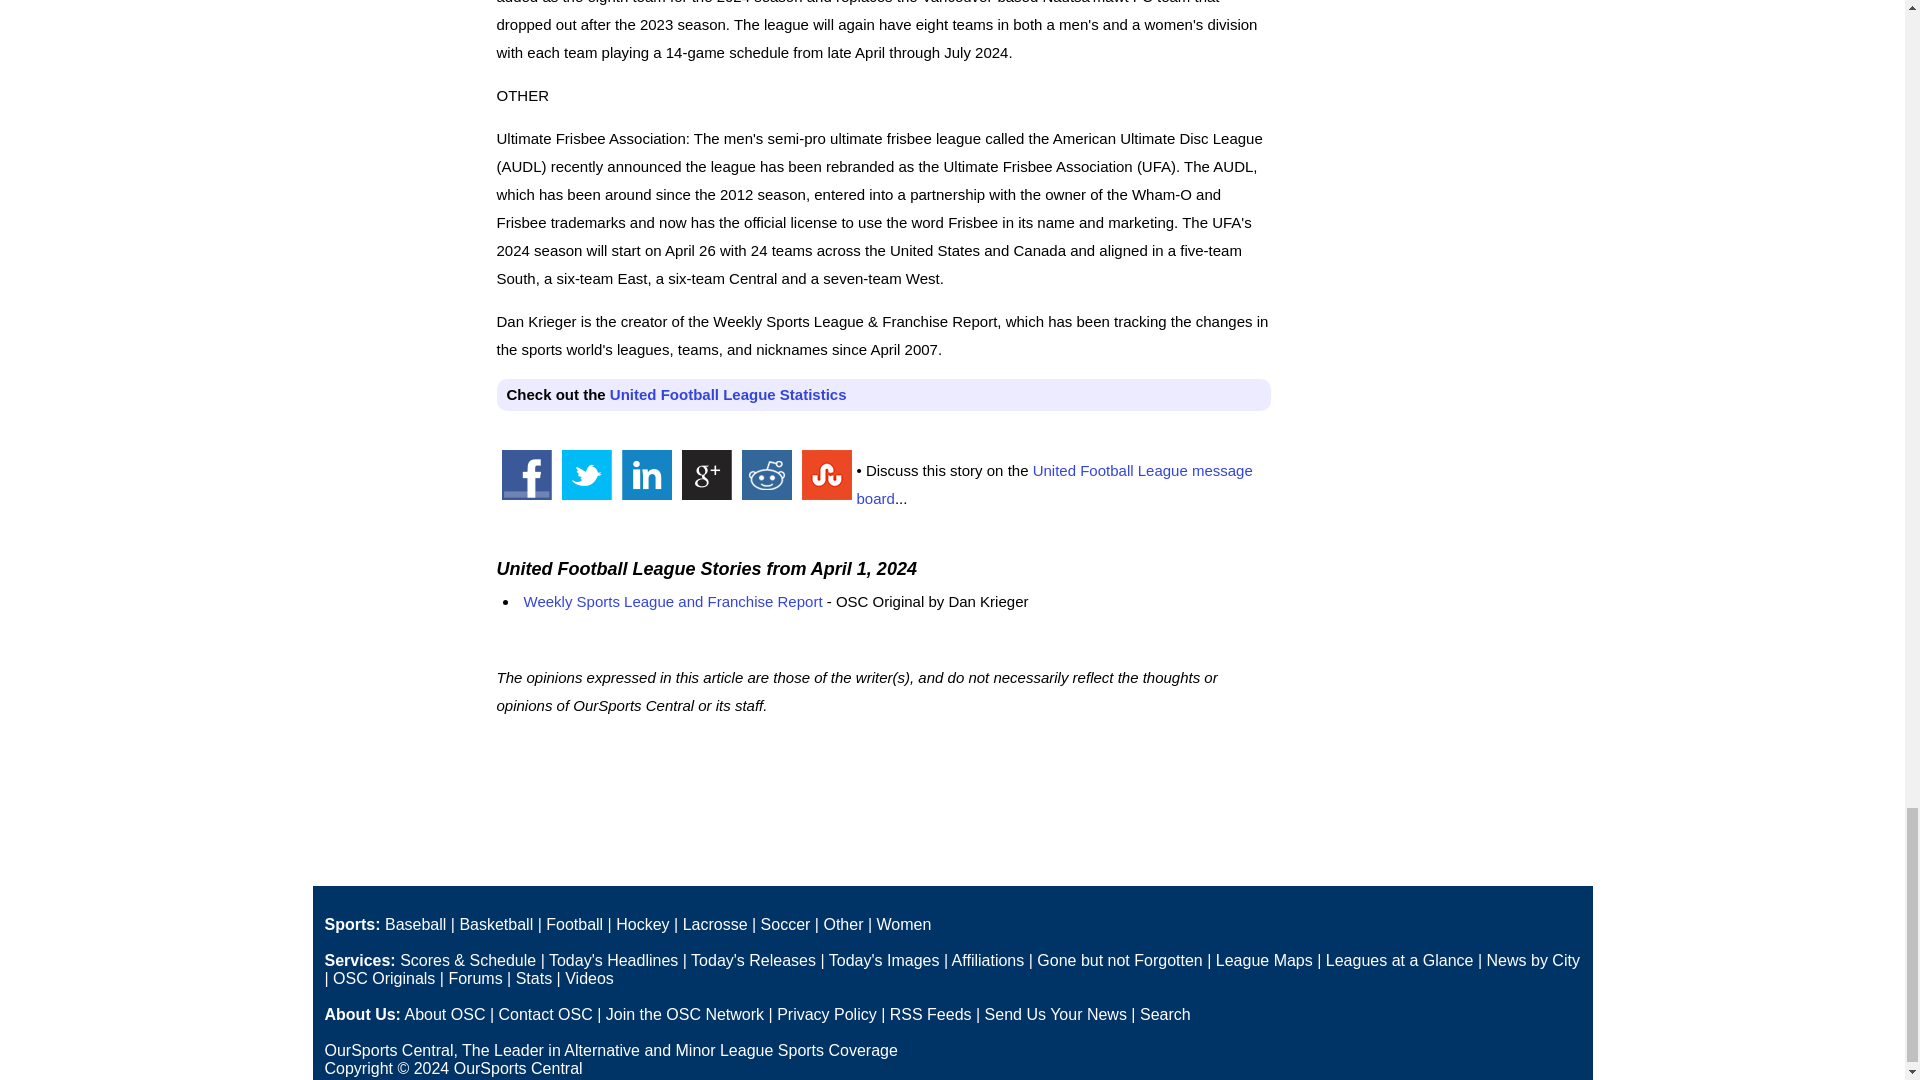  What do you see at coordinates (754, 960) in the screenshot?
I see `Today's Releases` at bounding box center [754, 960].